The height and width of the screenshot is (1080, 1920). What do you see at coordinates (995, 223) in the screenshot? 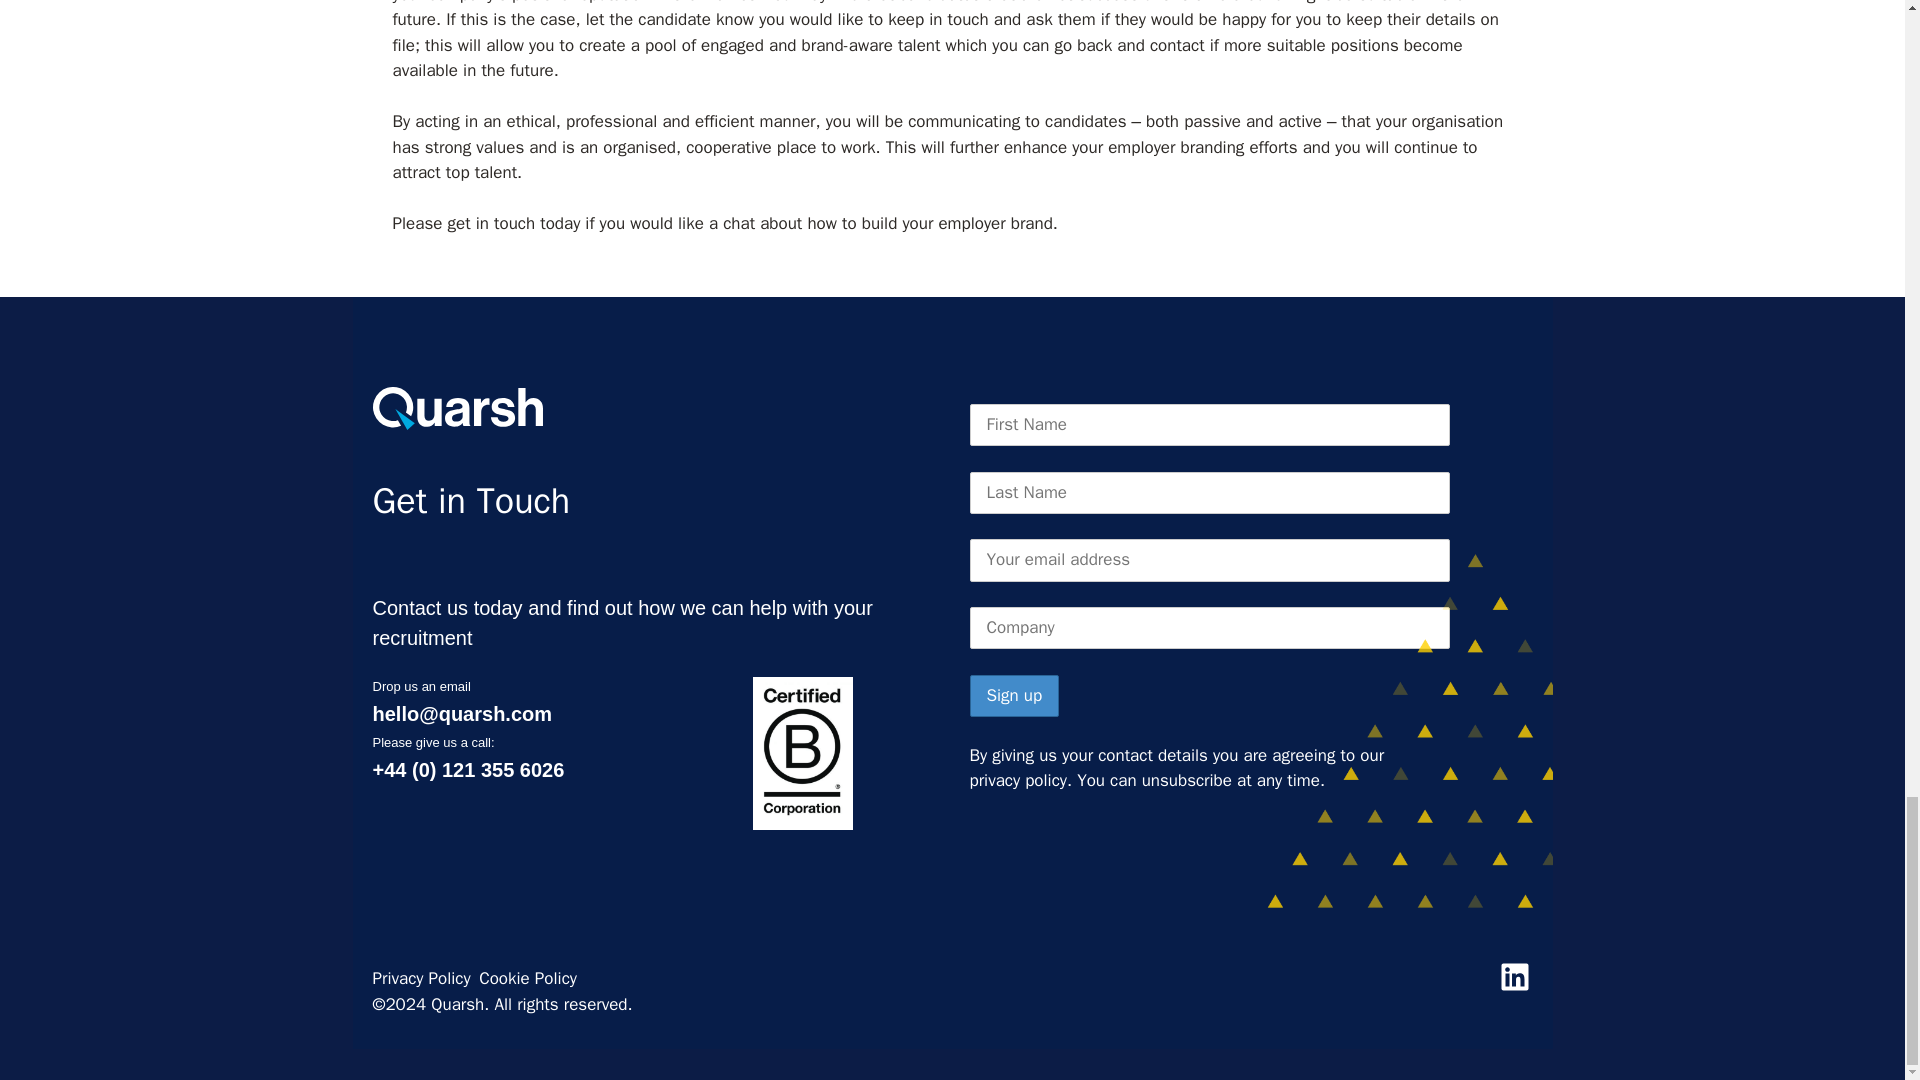
I see `employer brand` at bounding box center [995, 223].